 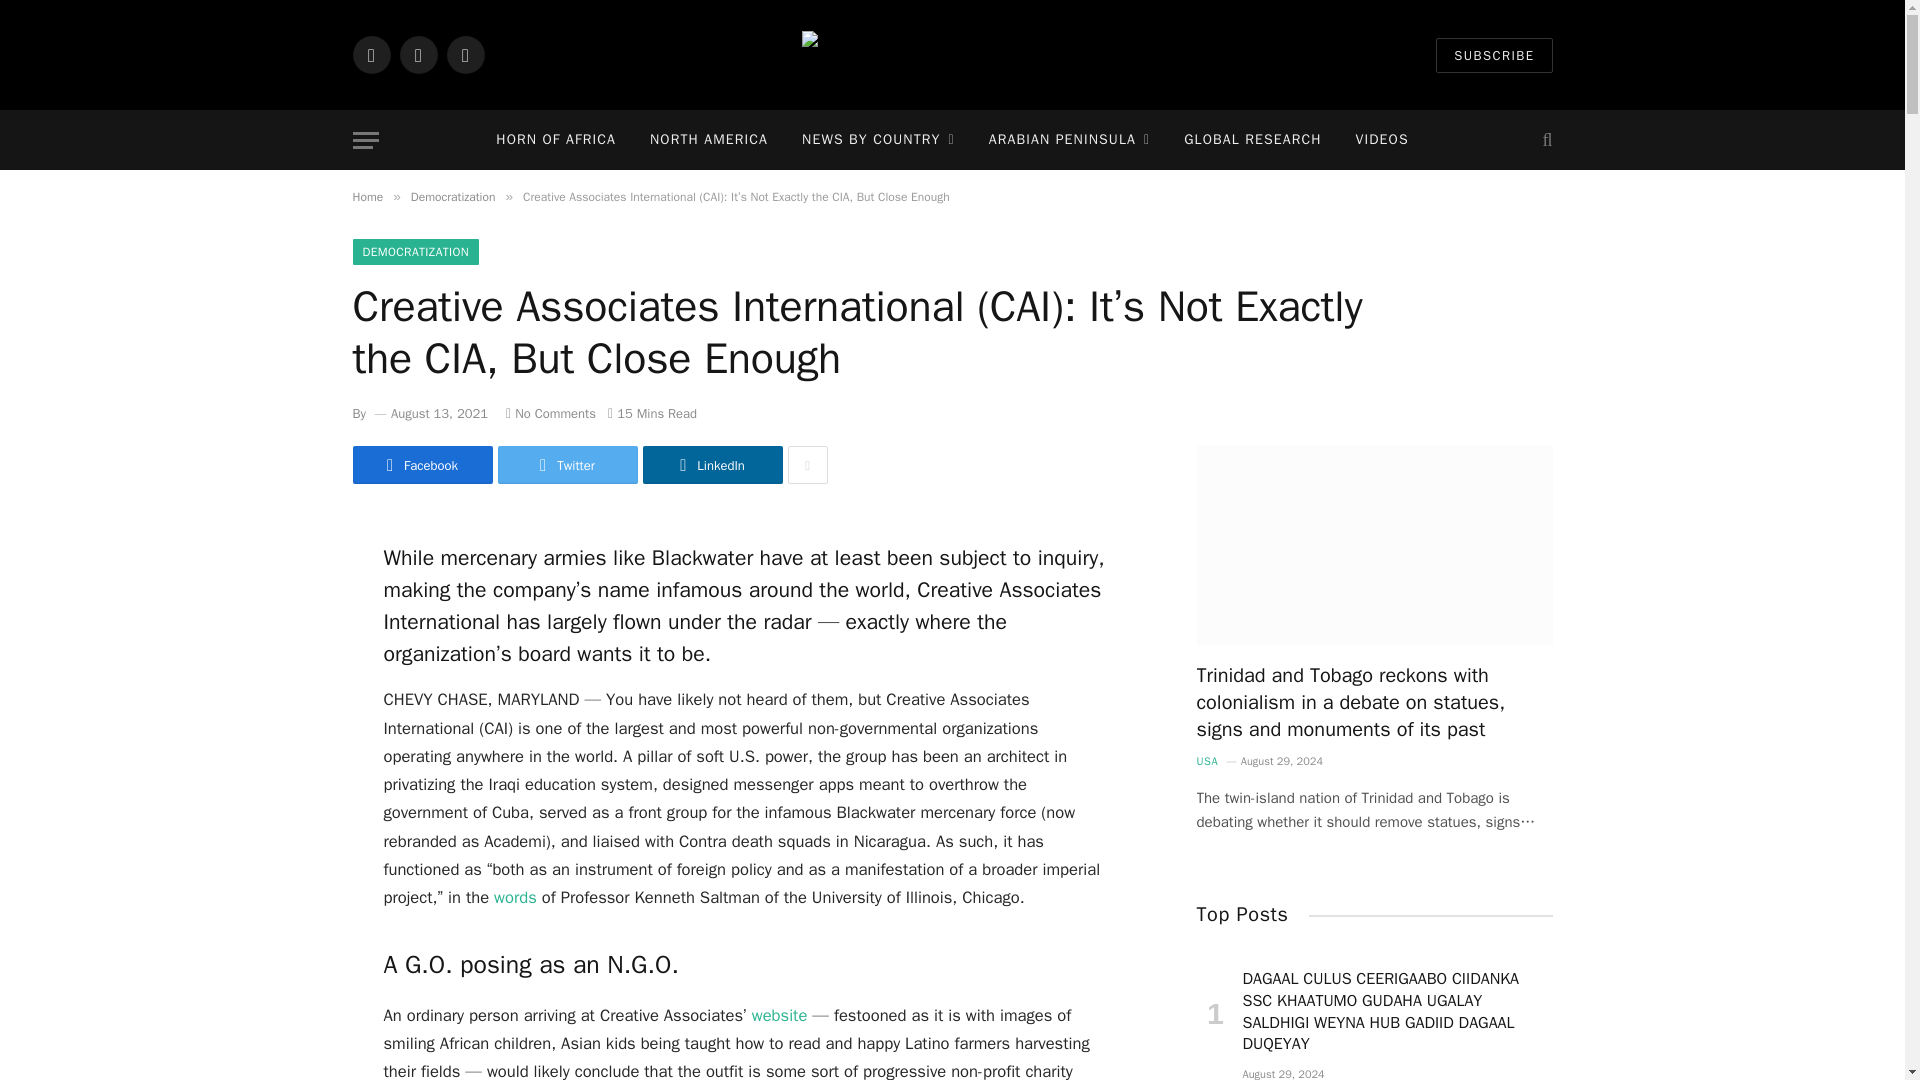 I want to click on Show More Social Sharing, so click(x=807, y=464).